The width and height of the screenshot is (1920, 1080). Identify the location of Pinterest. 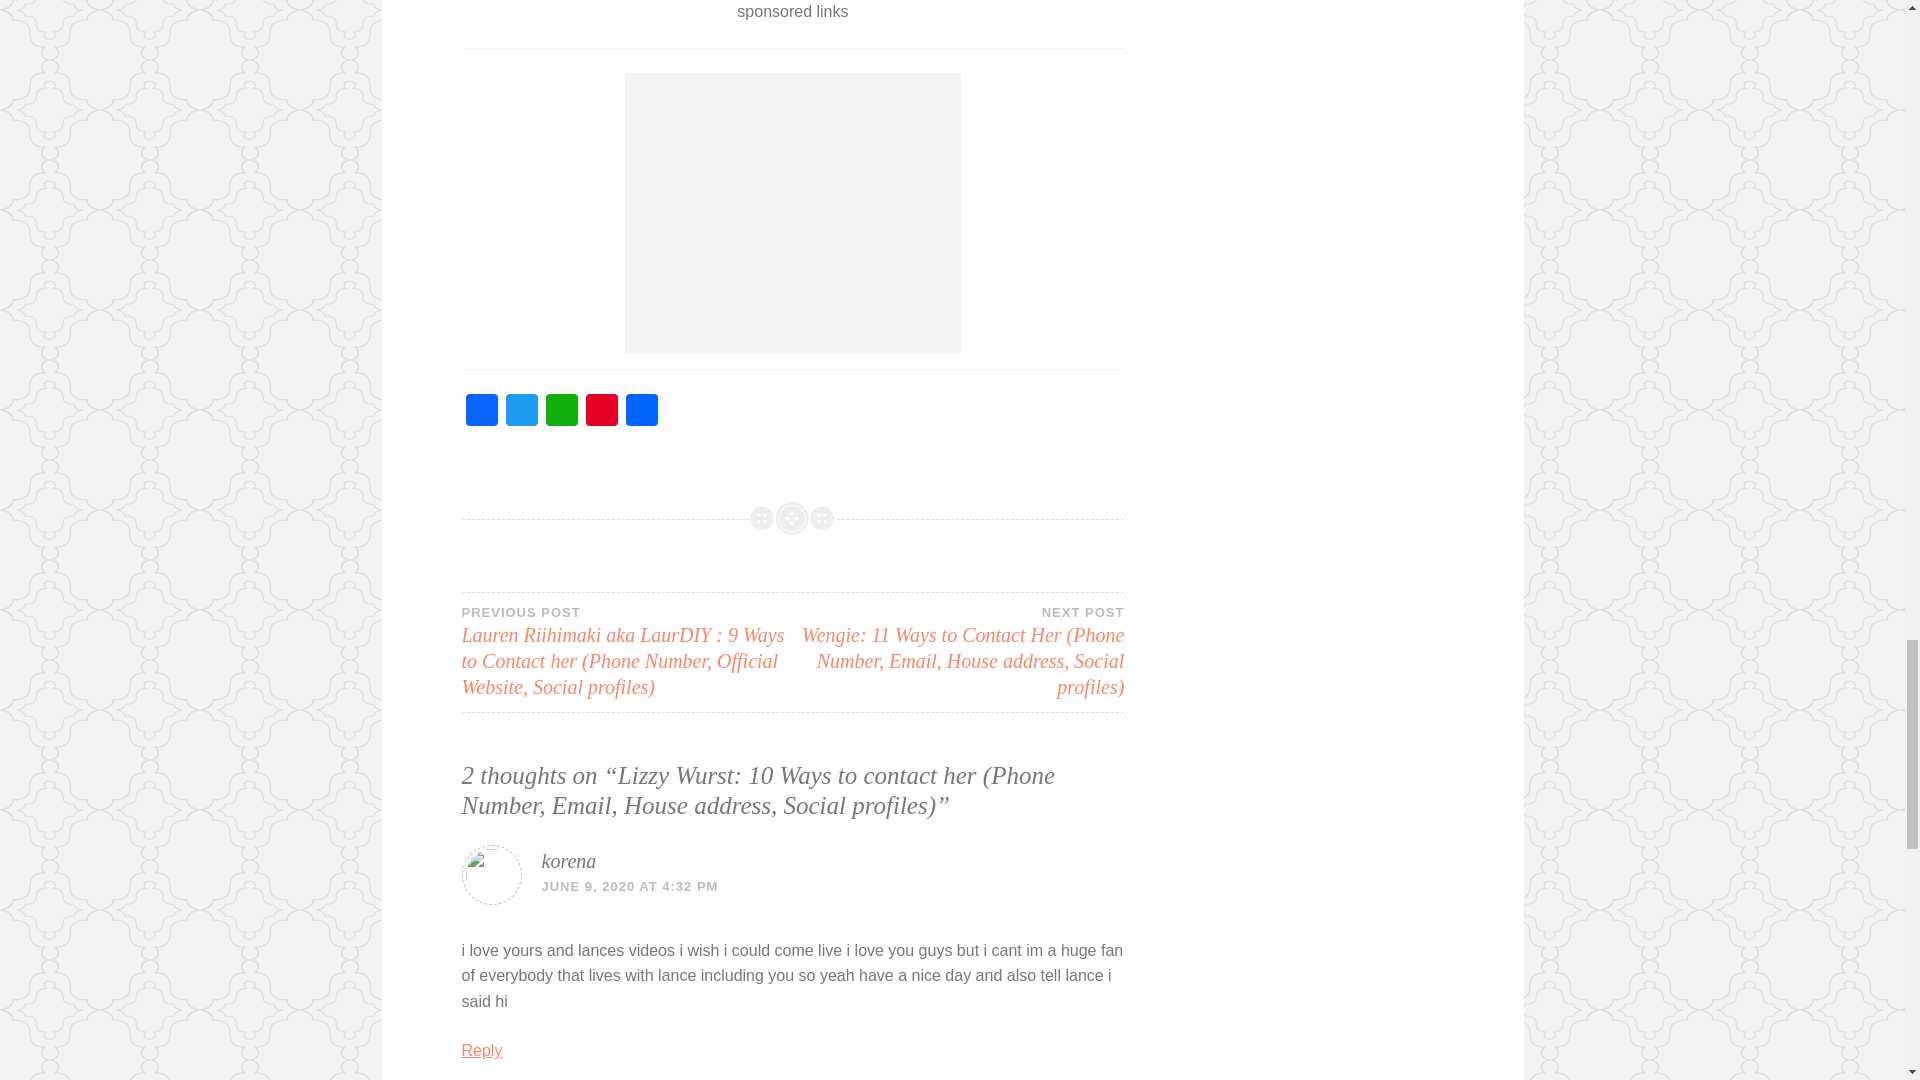
(602, 412).